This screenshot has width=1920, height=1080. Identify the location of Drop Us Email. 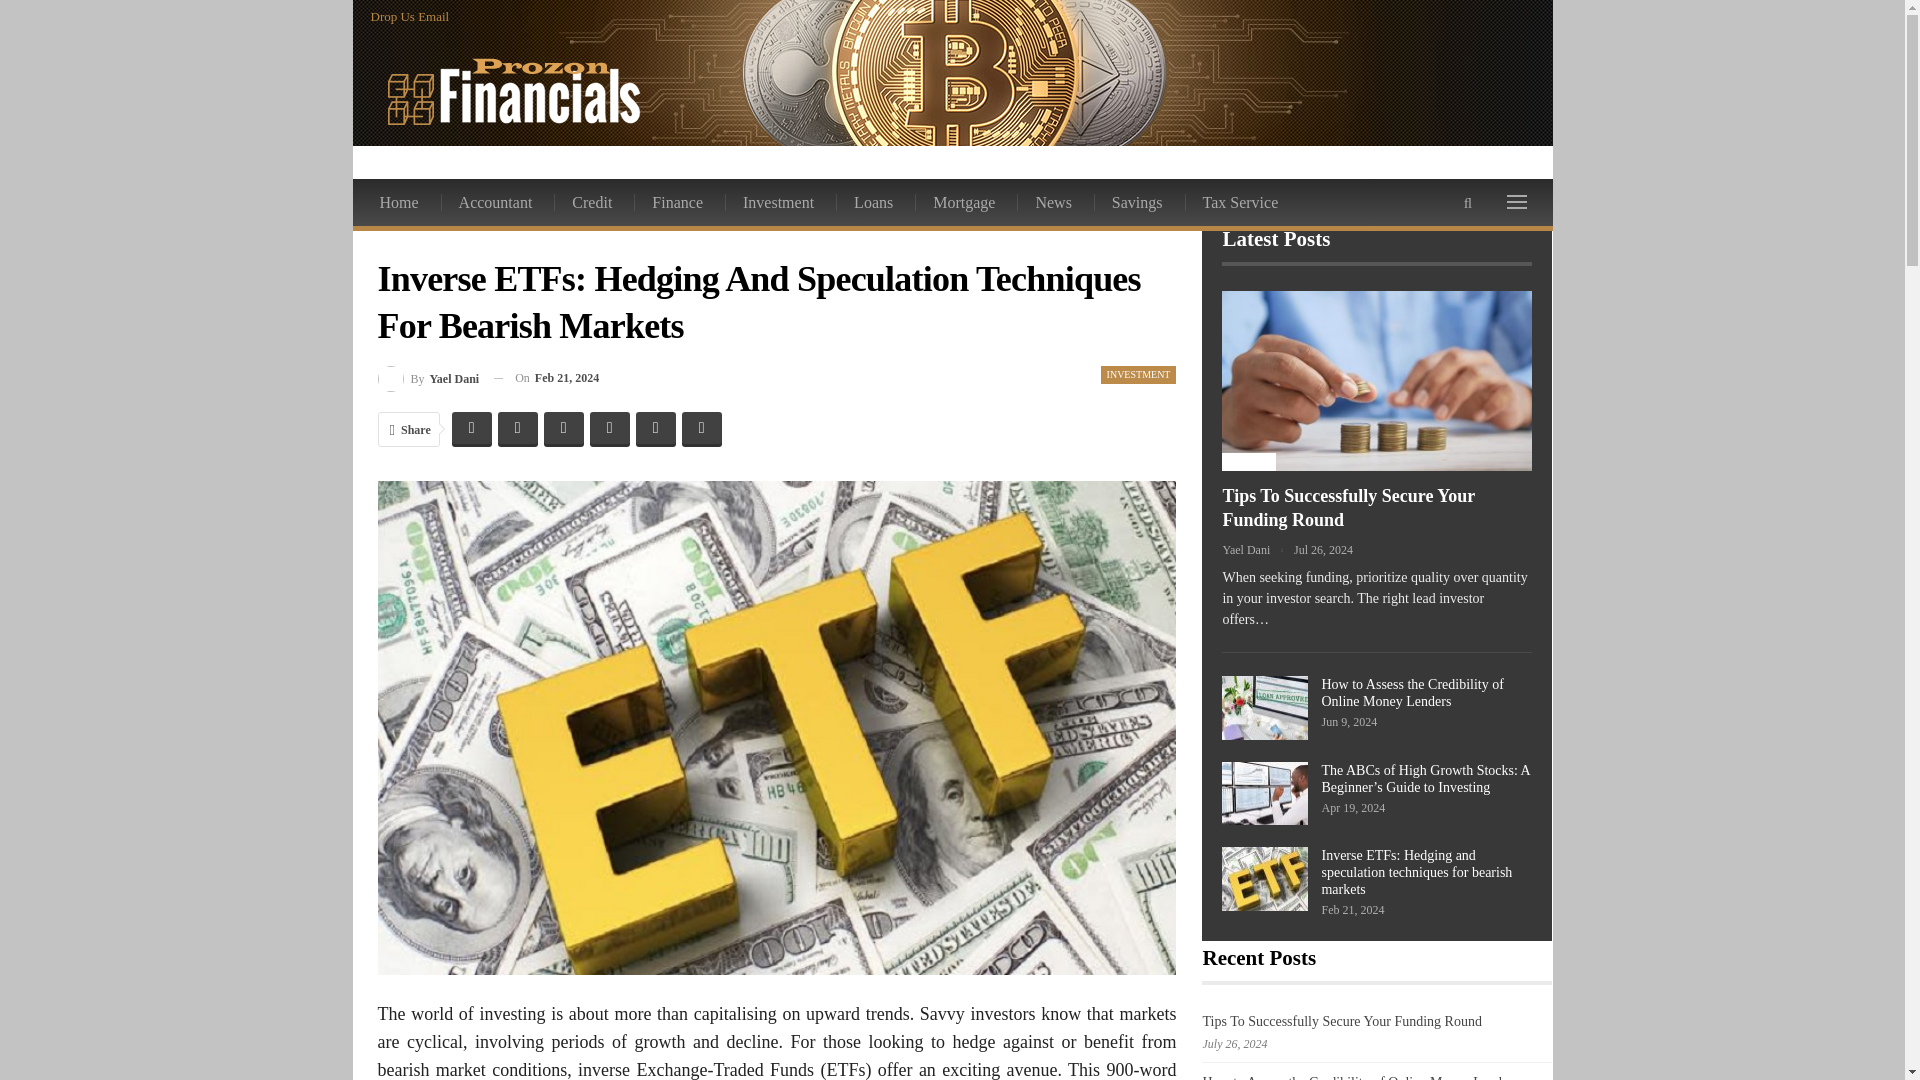
(410, 16).